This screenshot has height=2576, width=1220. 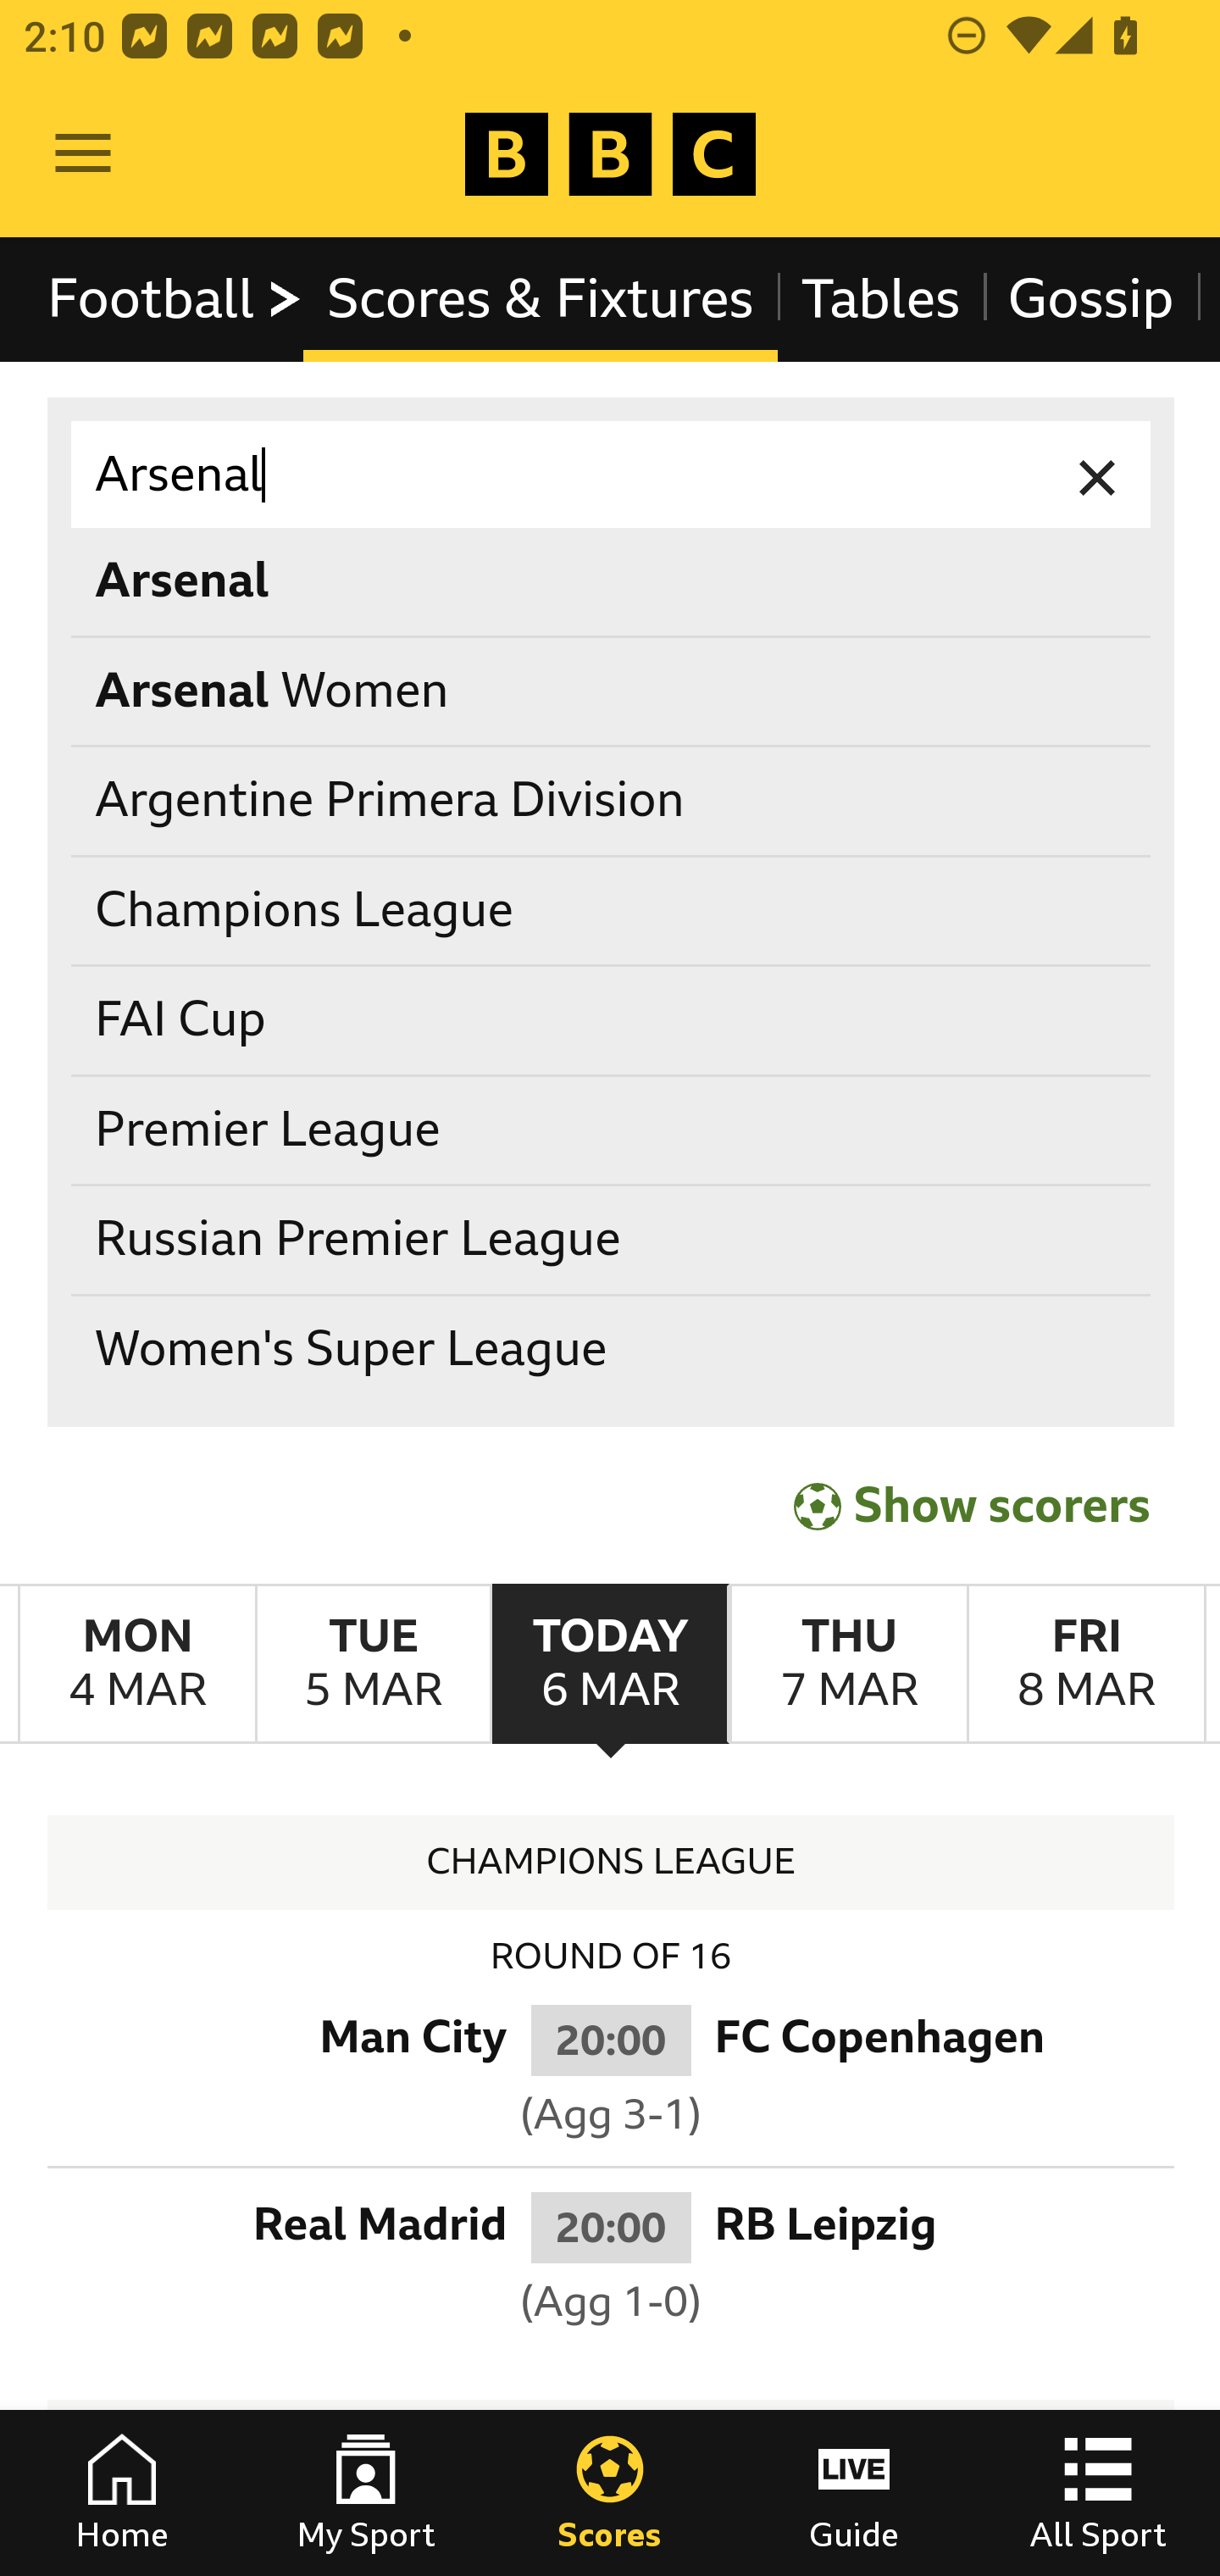 I want to click on ThursdayMarch 7th Thursday March 7th, so click(x=847, y=1664).